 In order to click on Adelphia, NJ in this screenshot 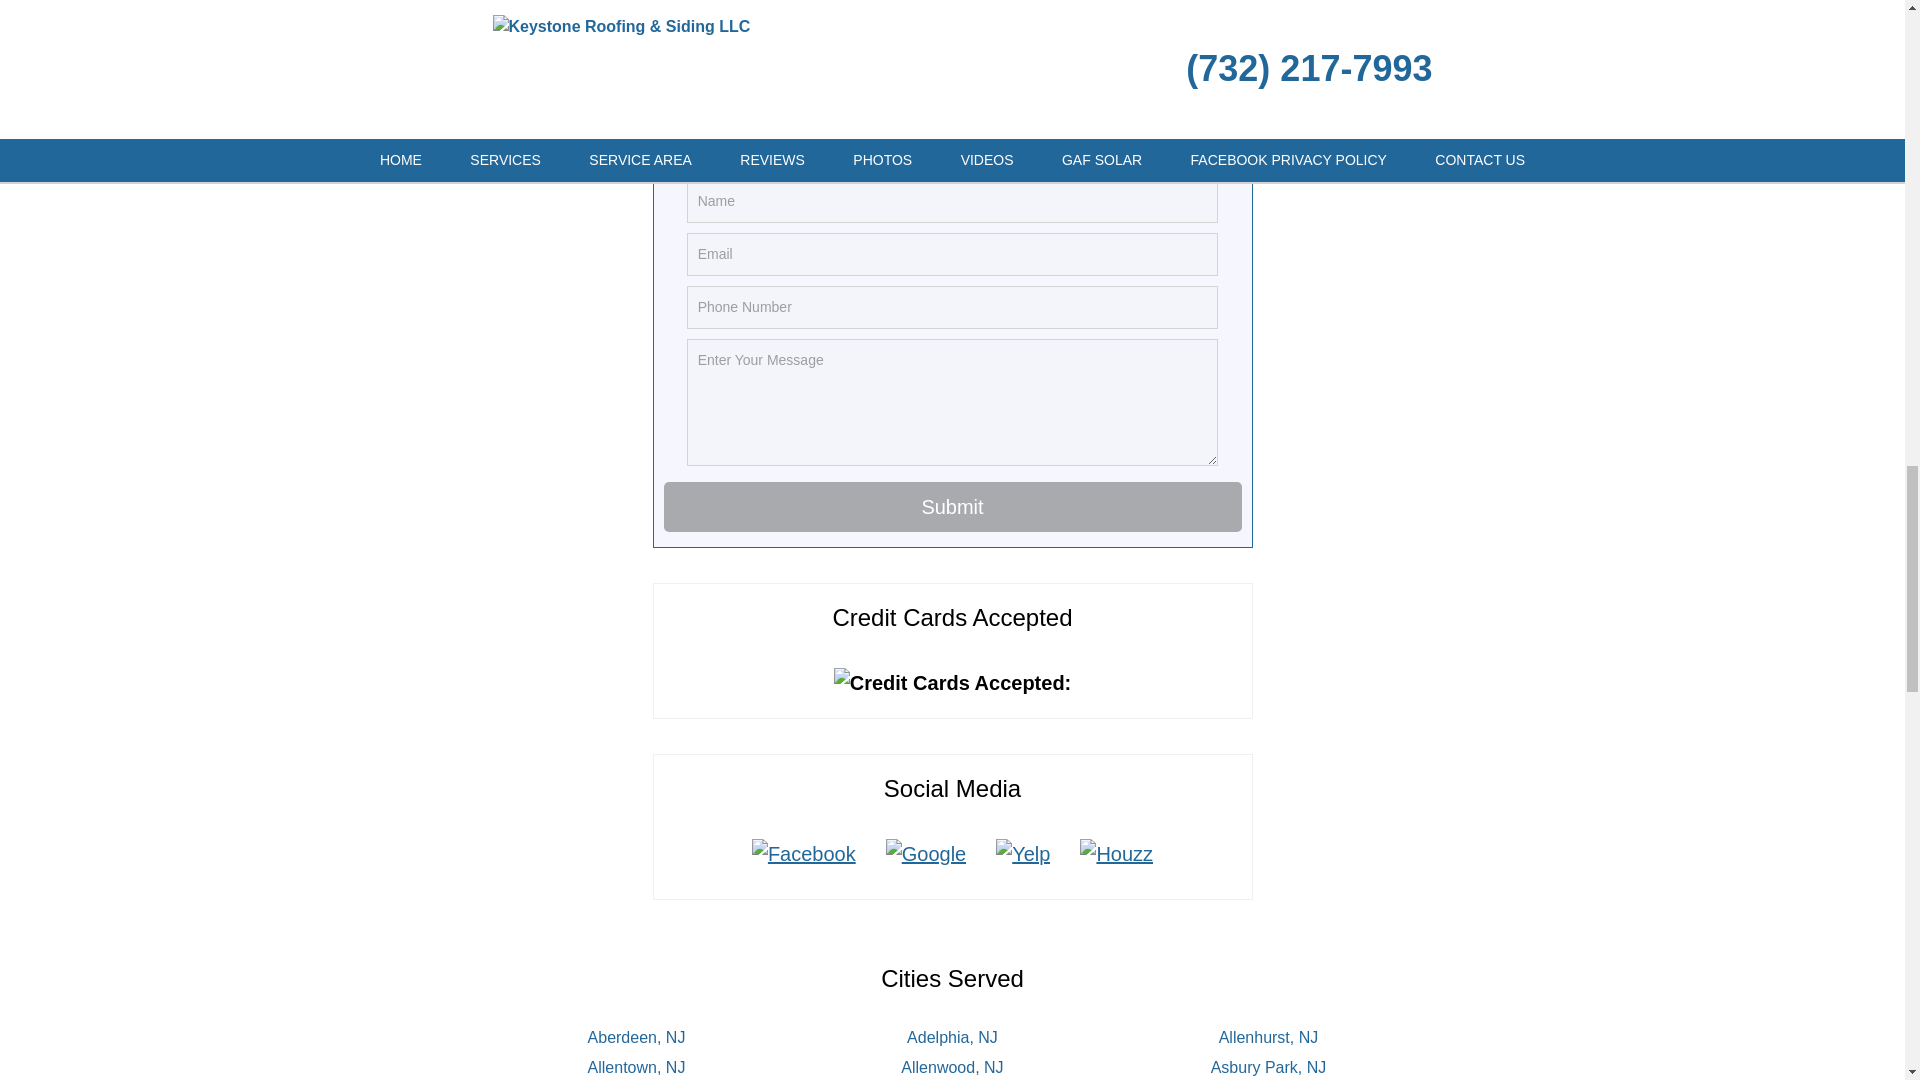, I will do `click(952, 1038)`.